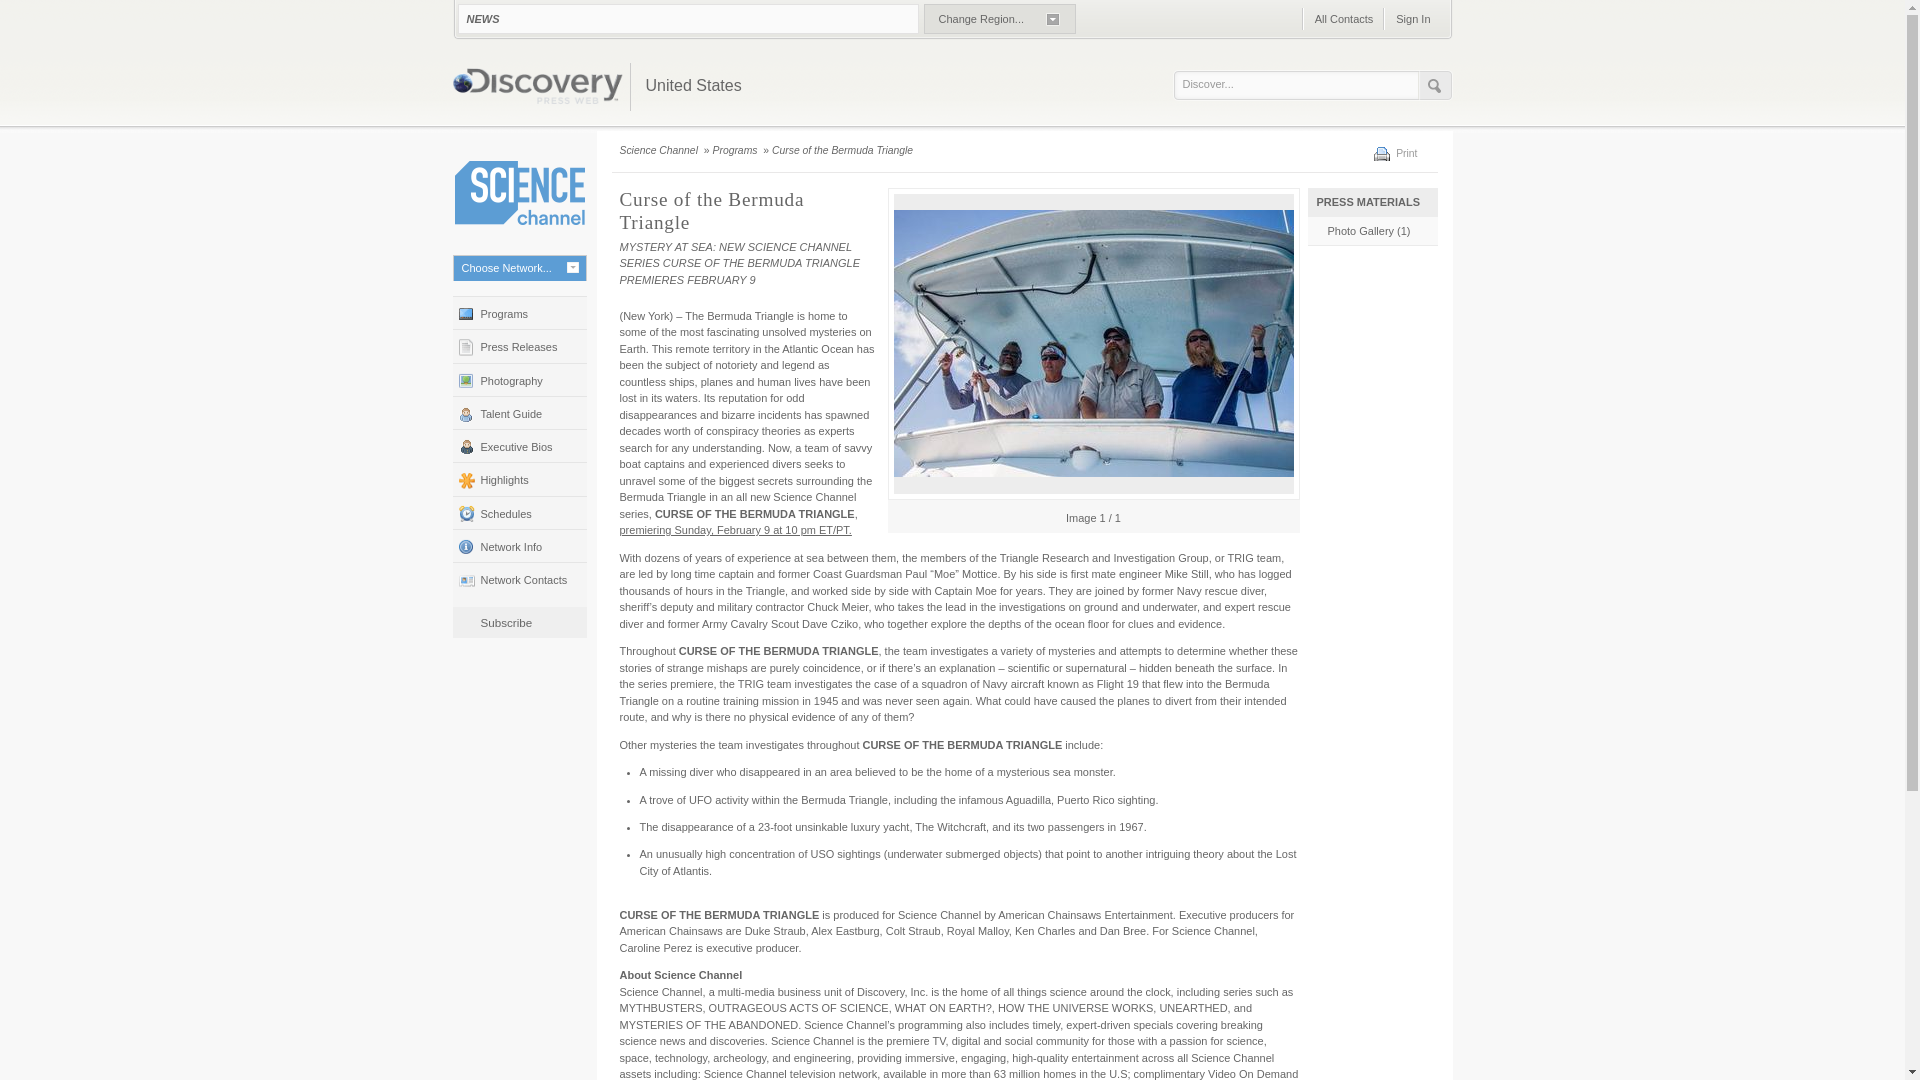 Image resolution: width=1920 pixels, height=1080 pixels. Describe the element at coordinates (1412, 18) in the screenshot. I see `Sign In` at that location.